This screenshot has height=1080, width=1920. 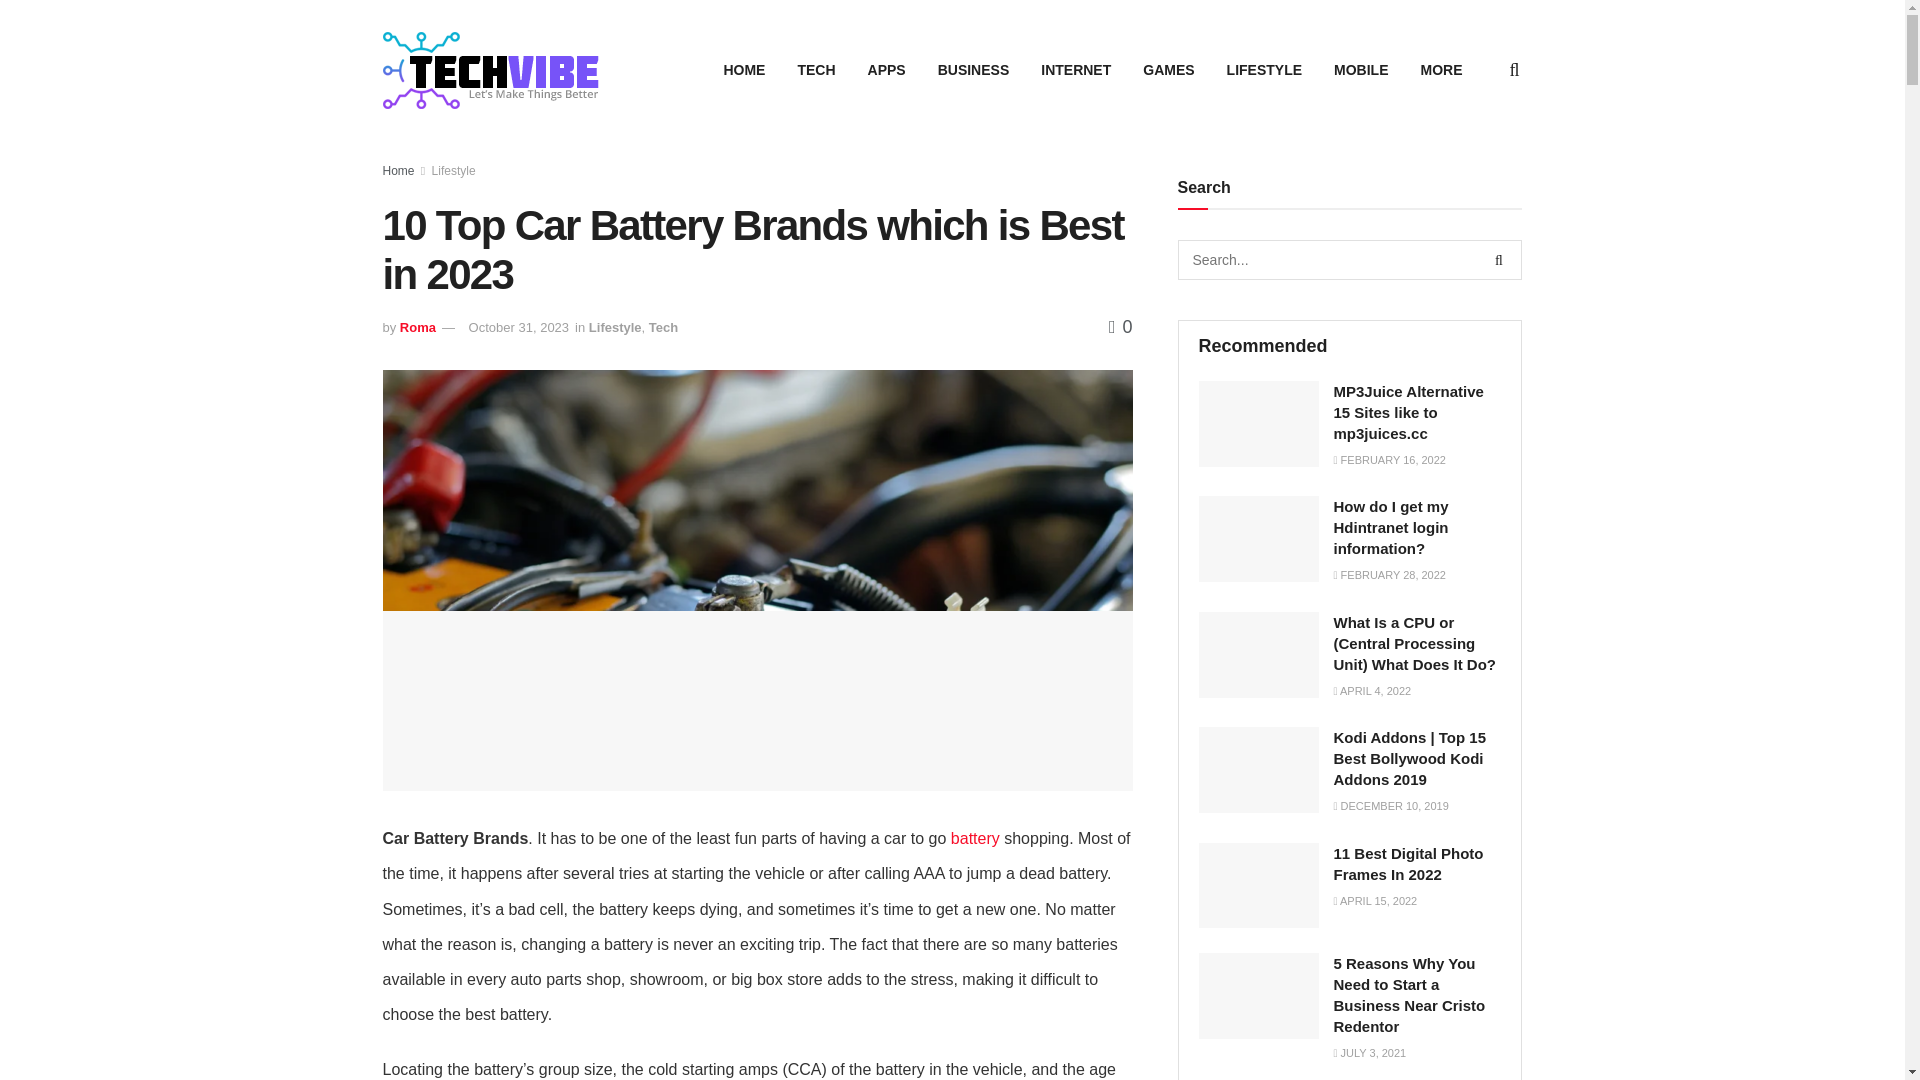 What do you see at coordinates (1440, 70) in the screenshot?
I see `MORE` at bounding box center [1440, 70].